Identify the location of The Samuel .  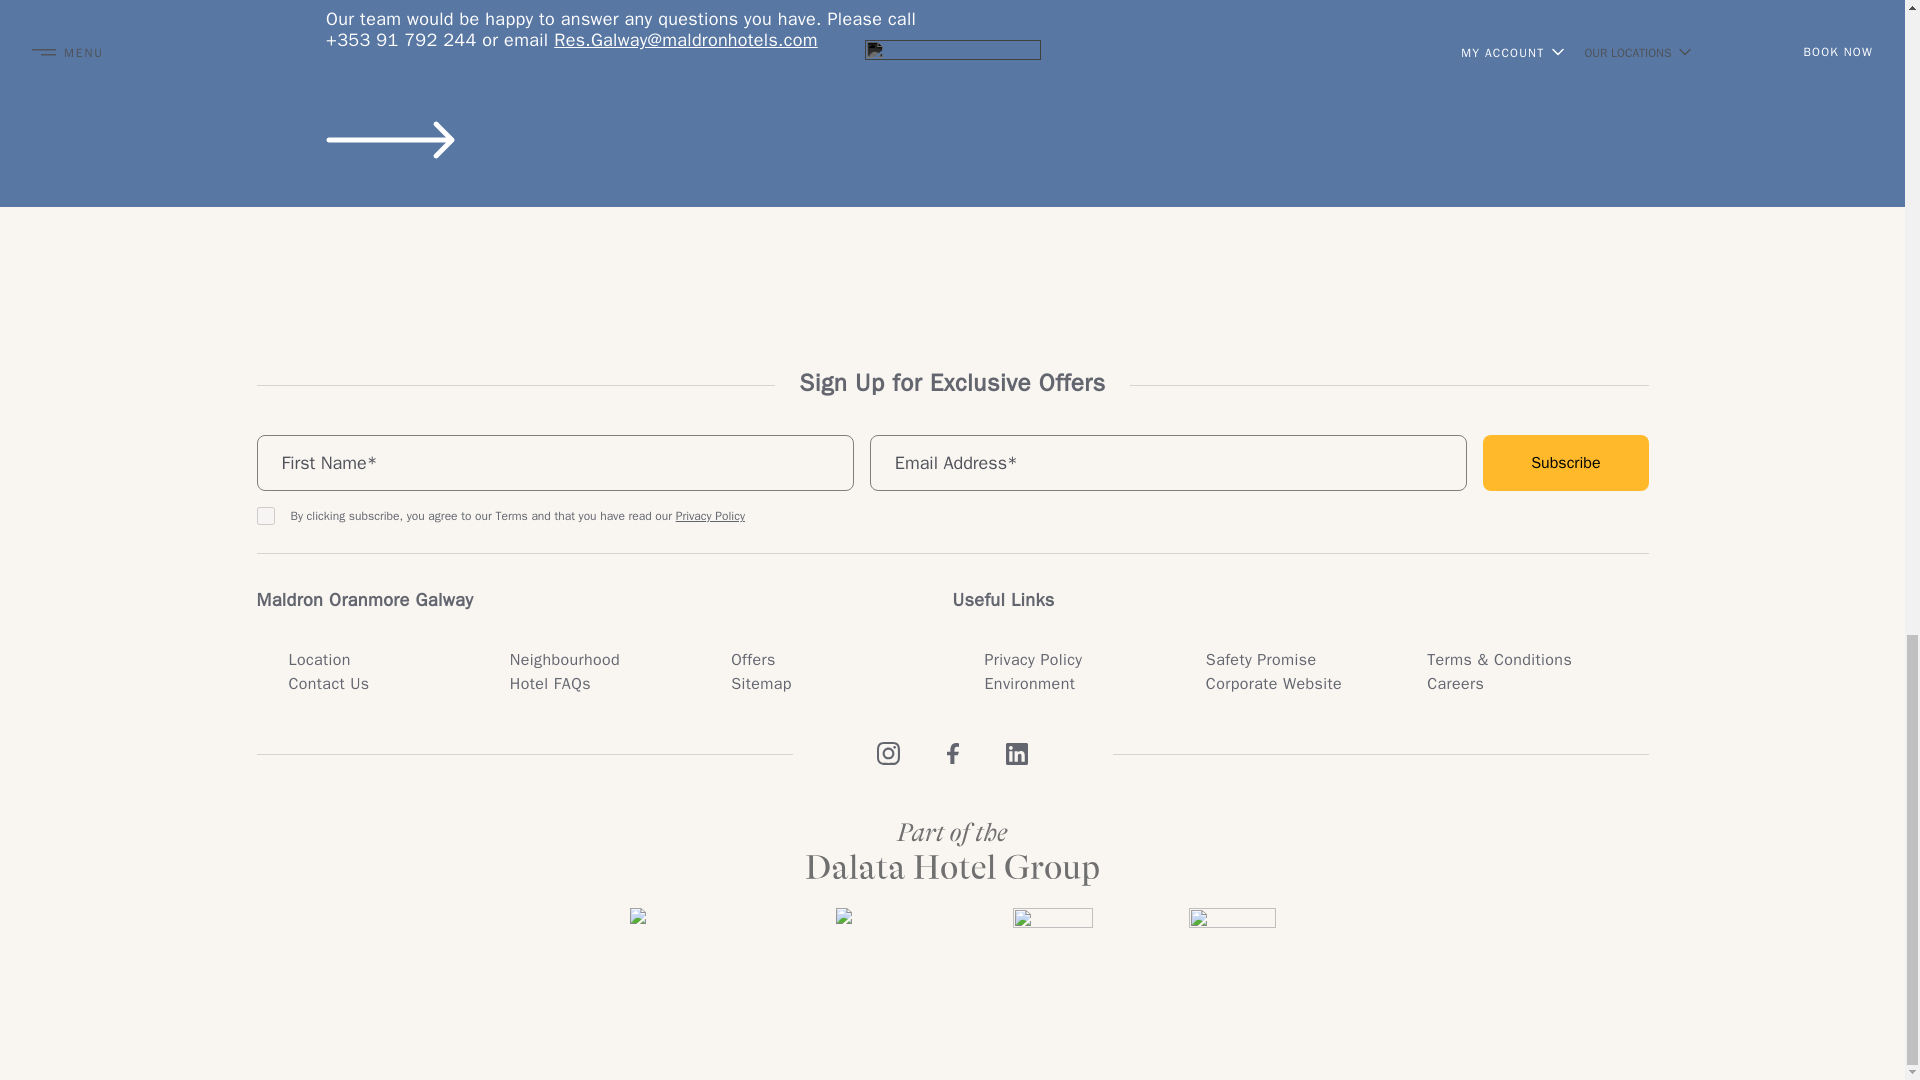
(1231, 938).